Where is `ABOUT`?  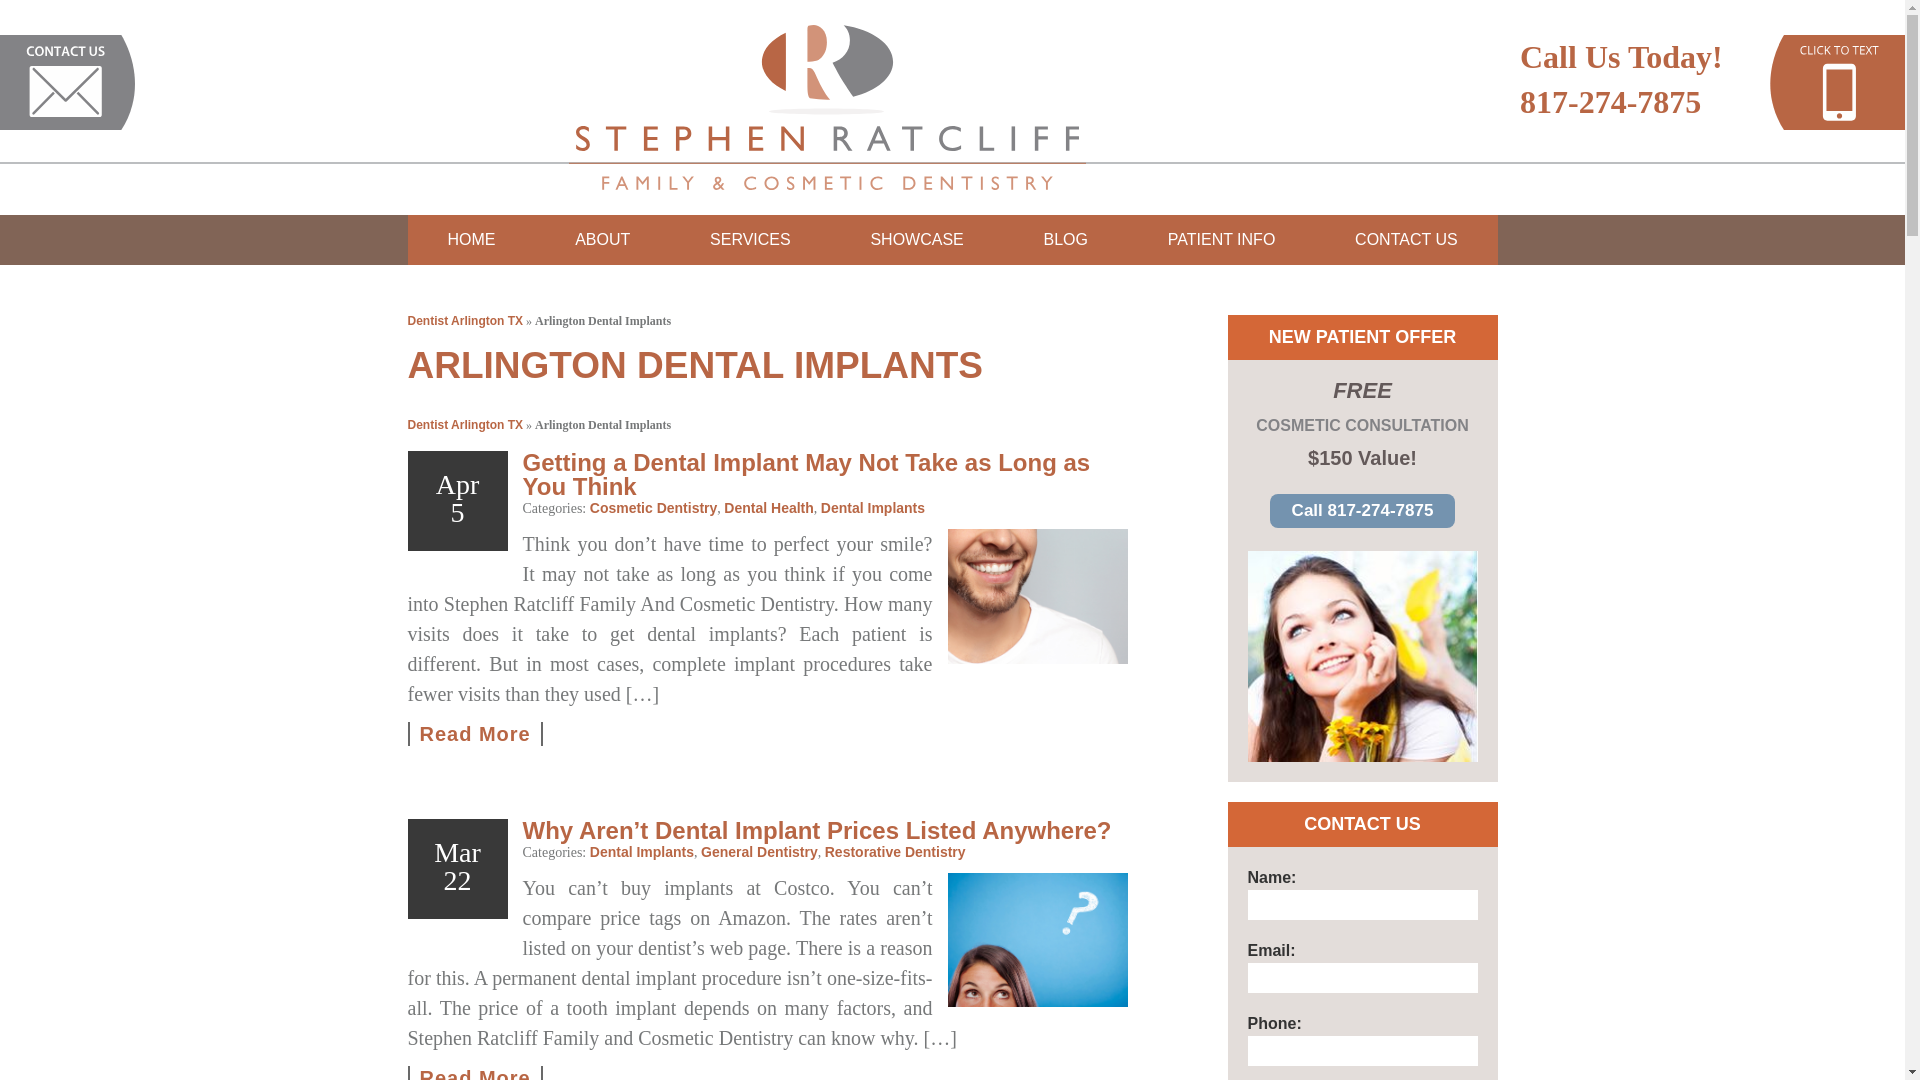
ABOUT is located at coordinates (602, 239).